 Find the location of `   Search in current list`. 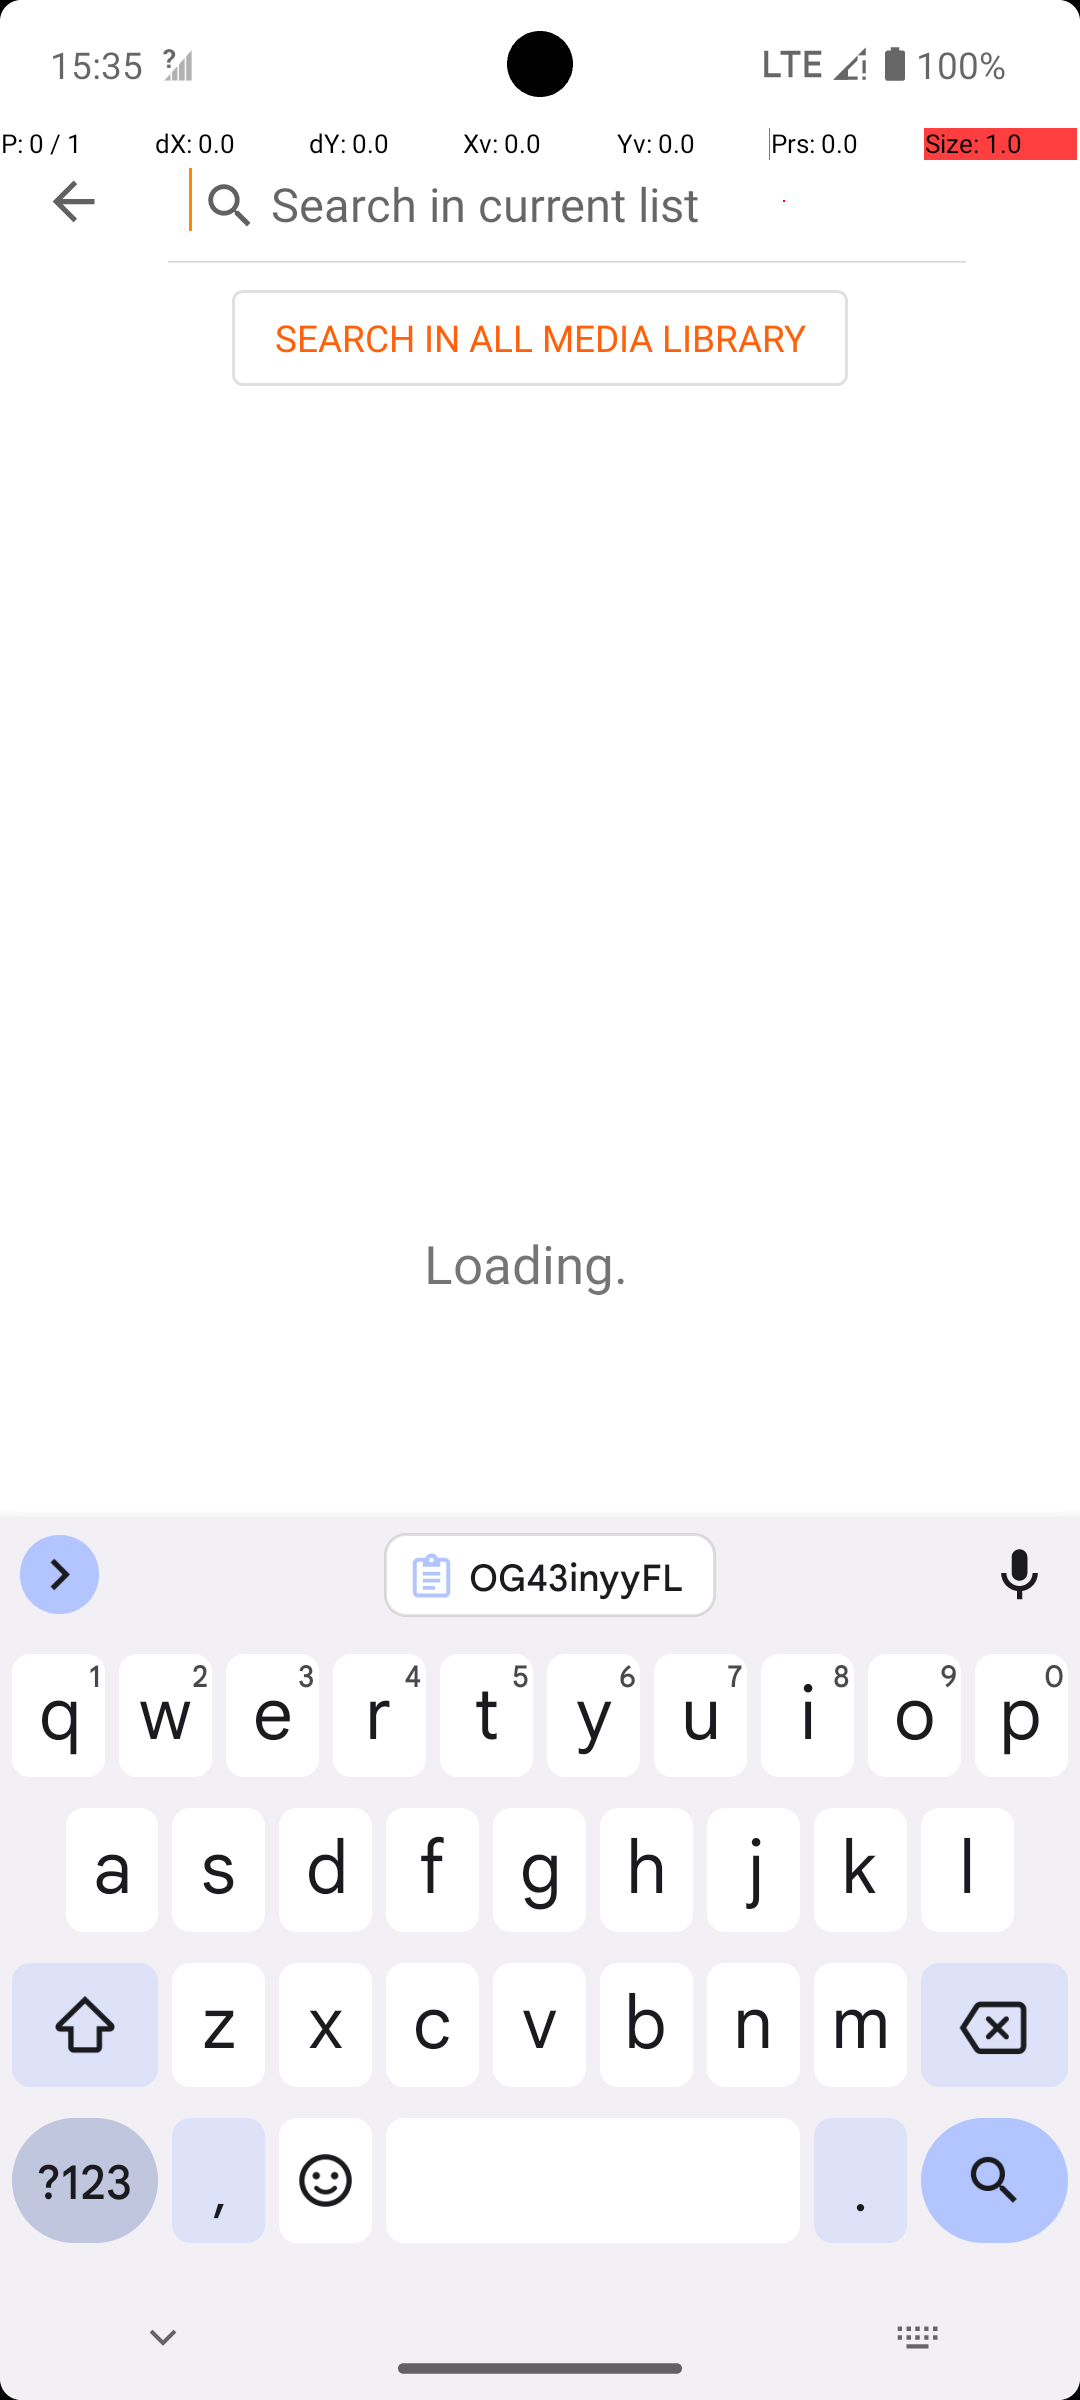

   Search in current list is located at coordinates (567, 200).